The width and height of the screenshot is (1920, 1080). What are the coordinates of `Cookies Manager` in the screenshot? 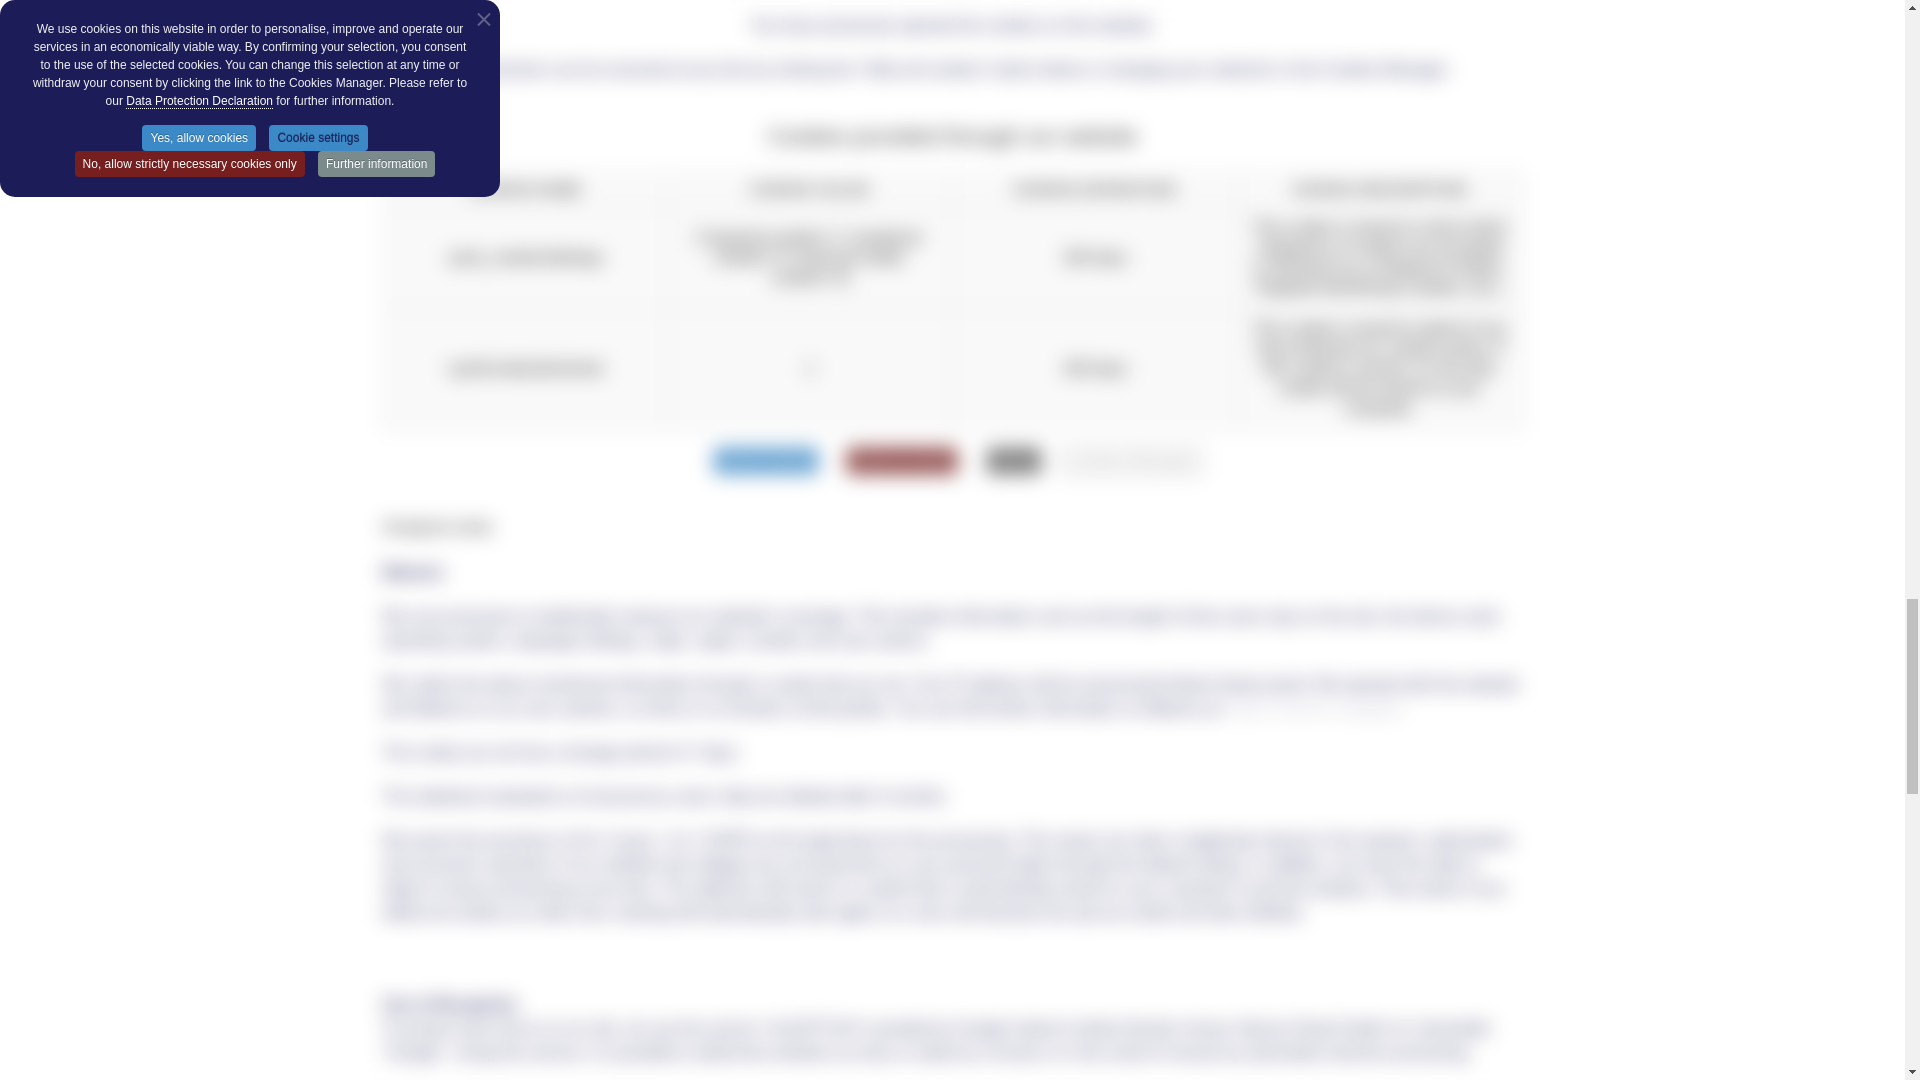 It's located at (1130, 460).